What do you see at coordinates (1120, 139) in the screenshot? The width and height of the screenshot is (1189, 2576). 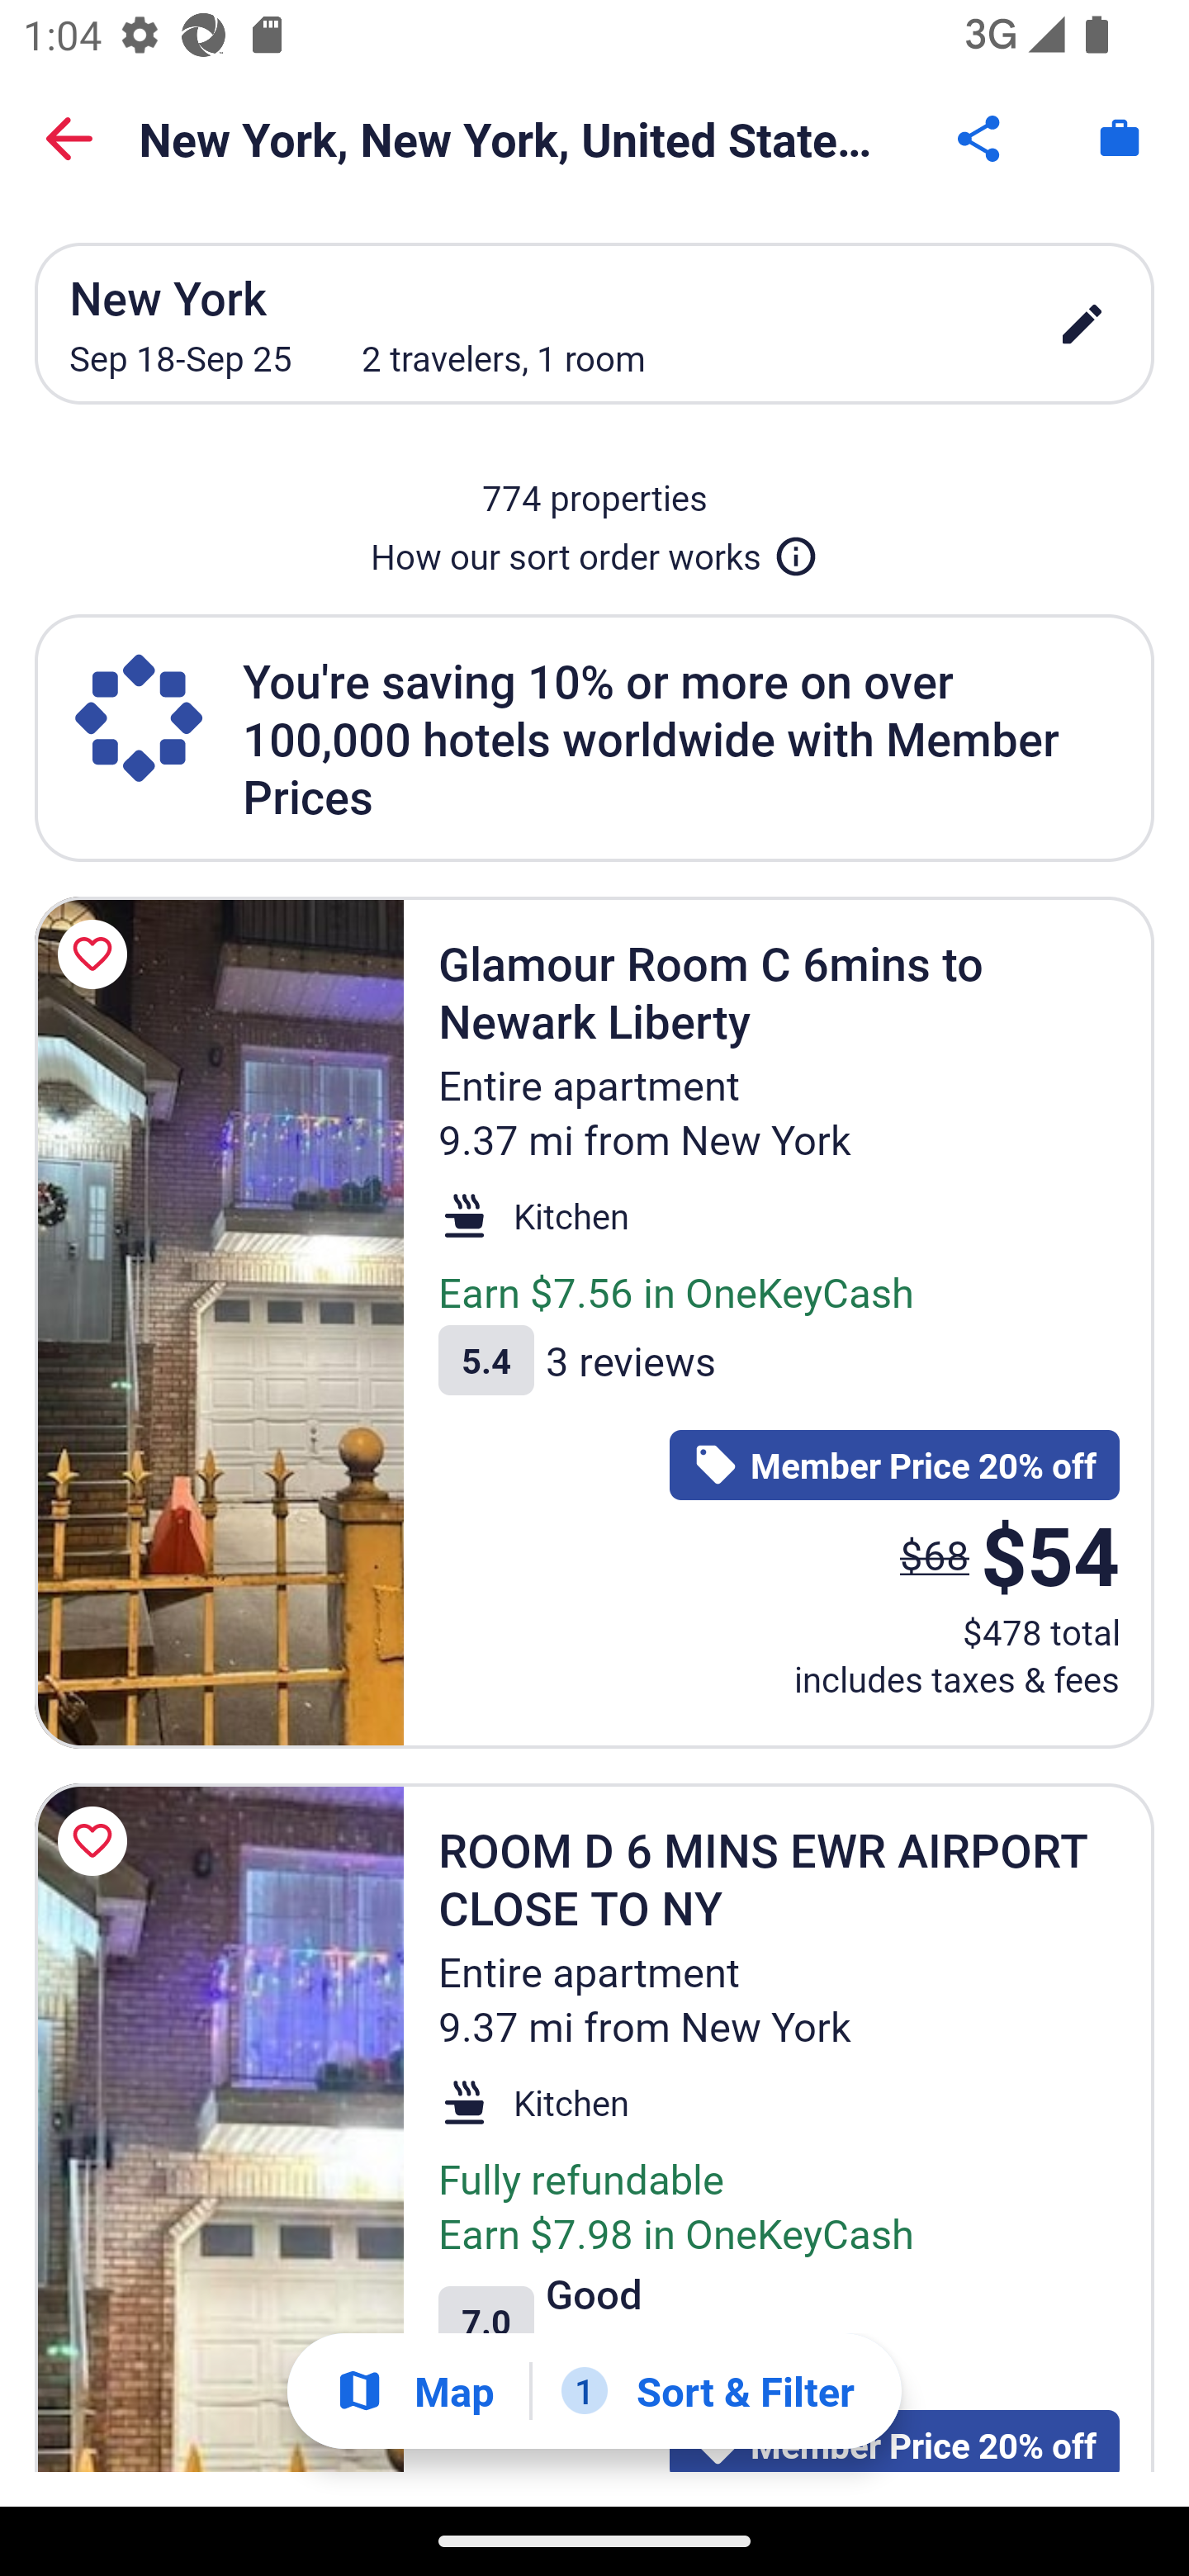 I see `Trips. Button` at bounding box center [1120, 139].